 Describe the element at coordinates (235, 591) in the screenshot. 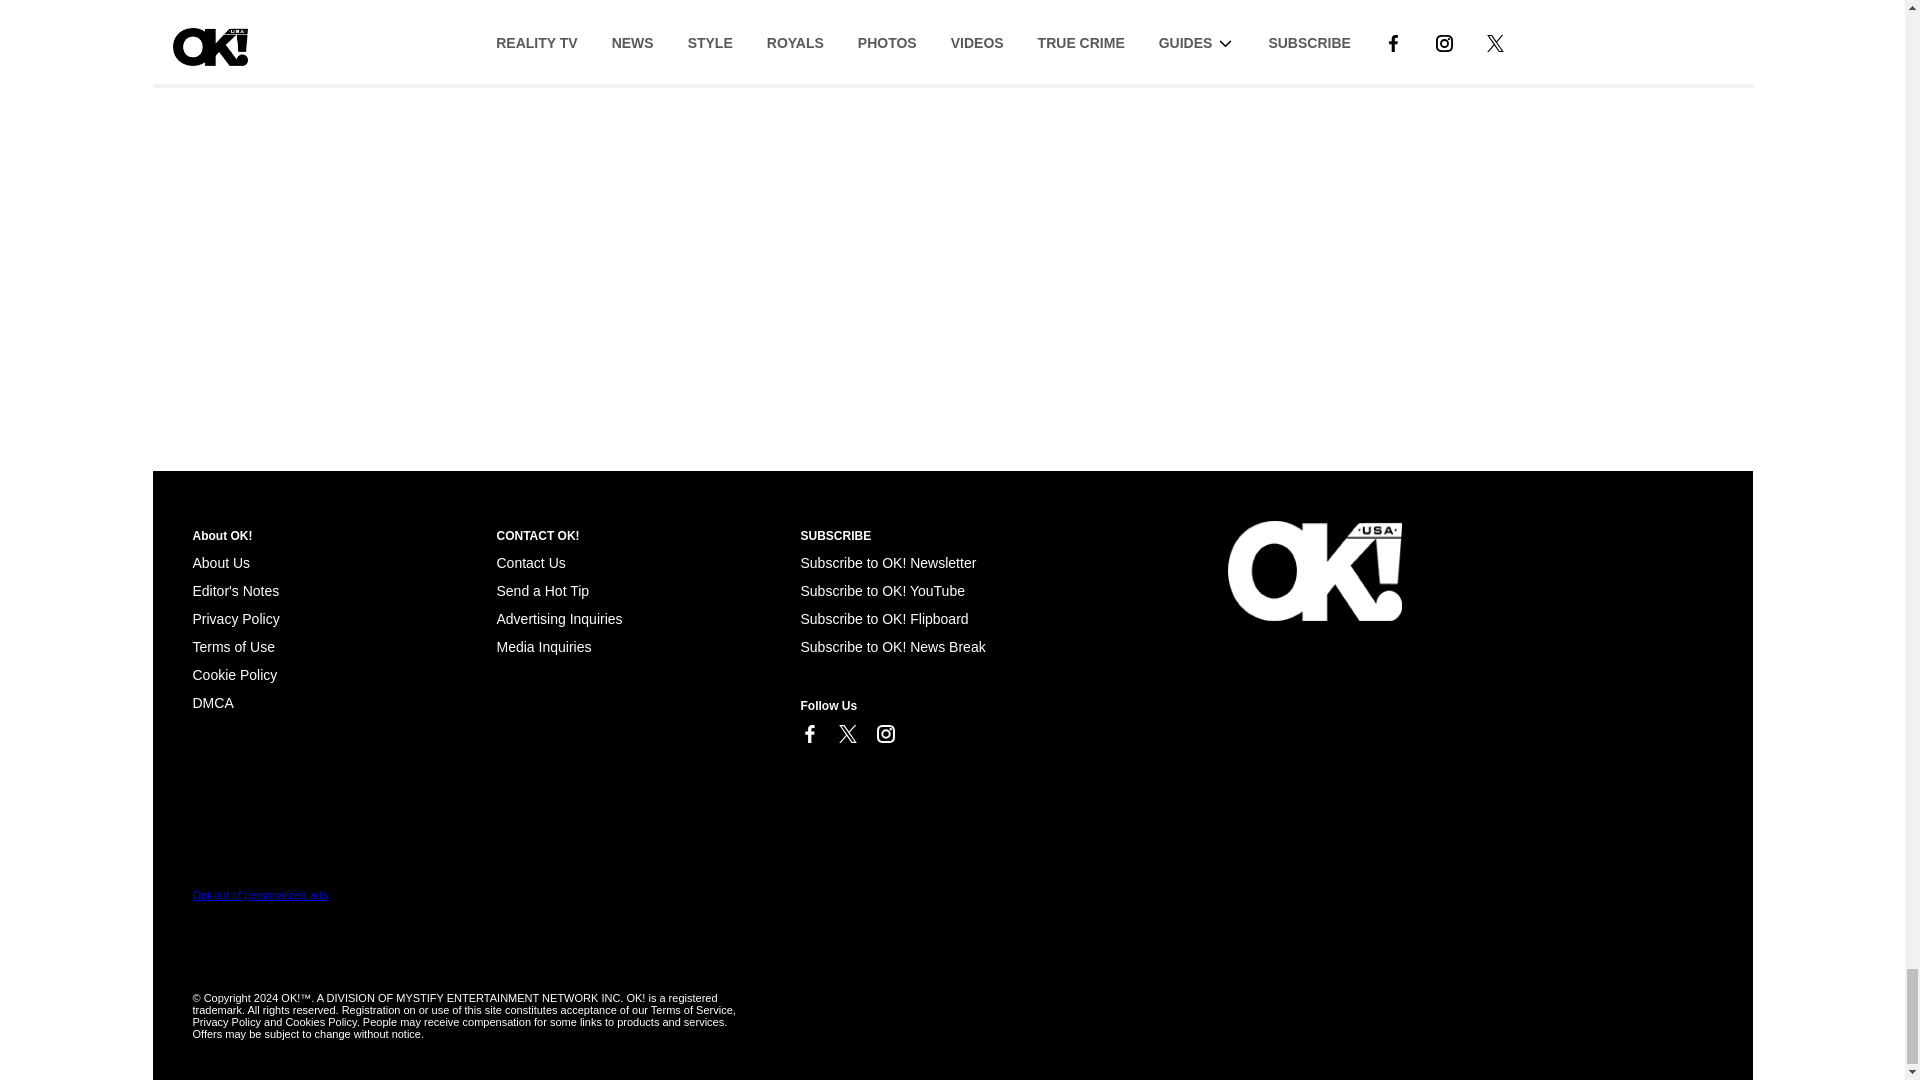

I see `Editor's Notes` at that location.